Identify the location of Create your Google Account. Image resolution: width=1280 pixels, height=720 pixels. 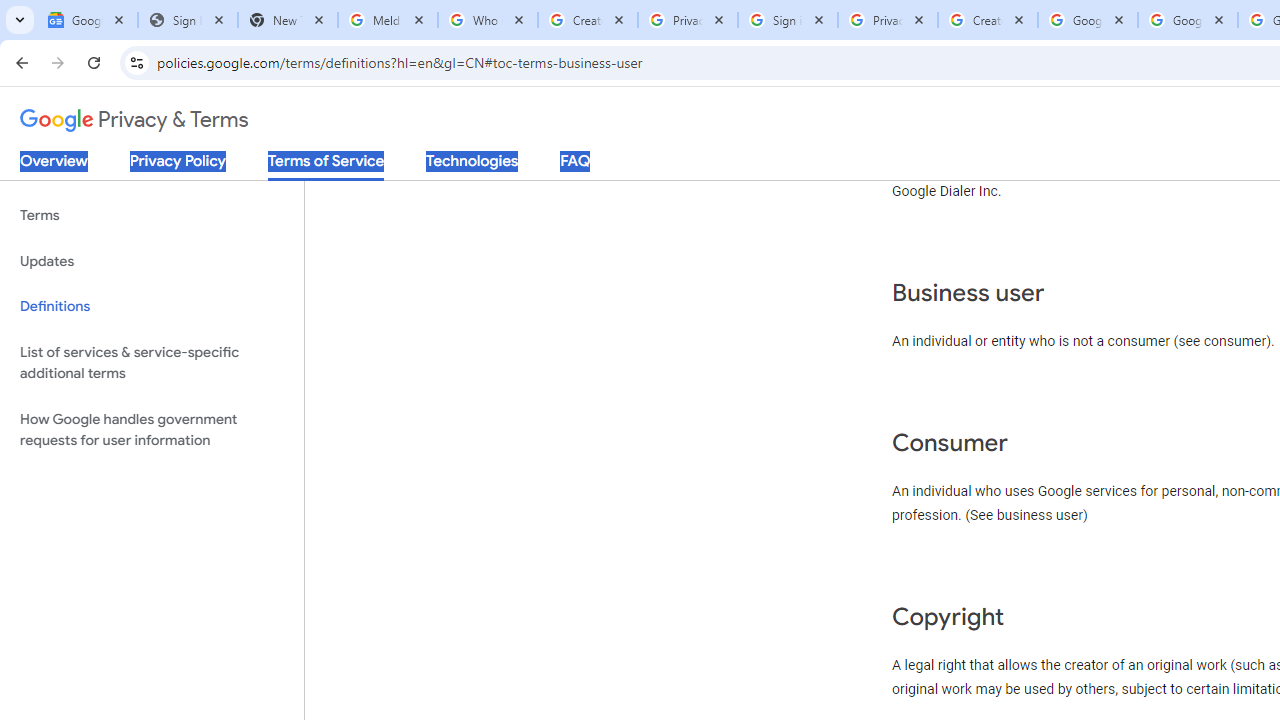
(587, 20).